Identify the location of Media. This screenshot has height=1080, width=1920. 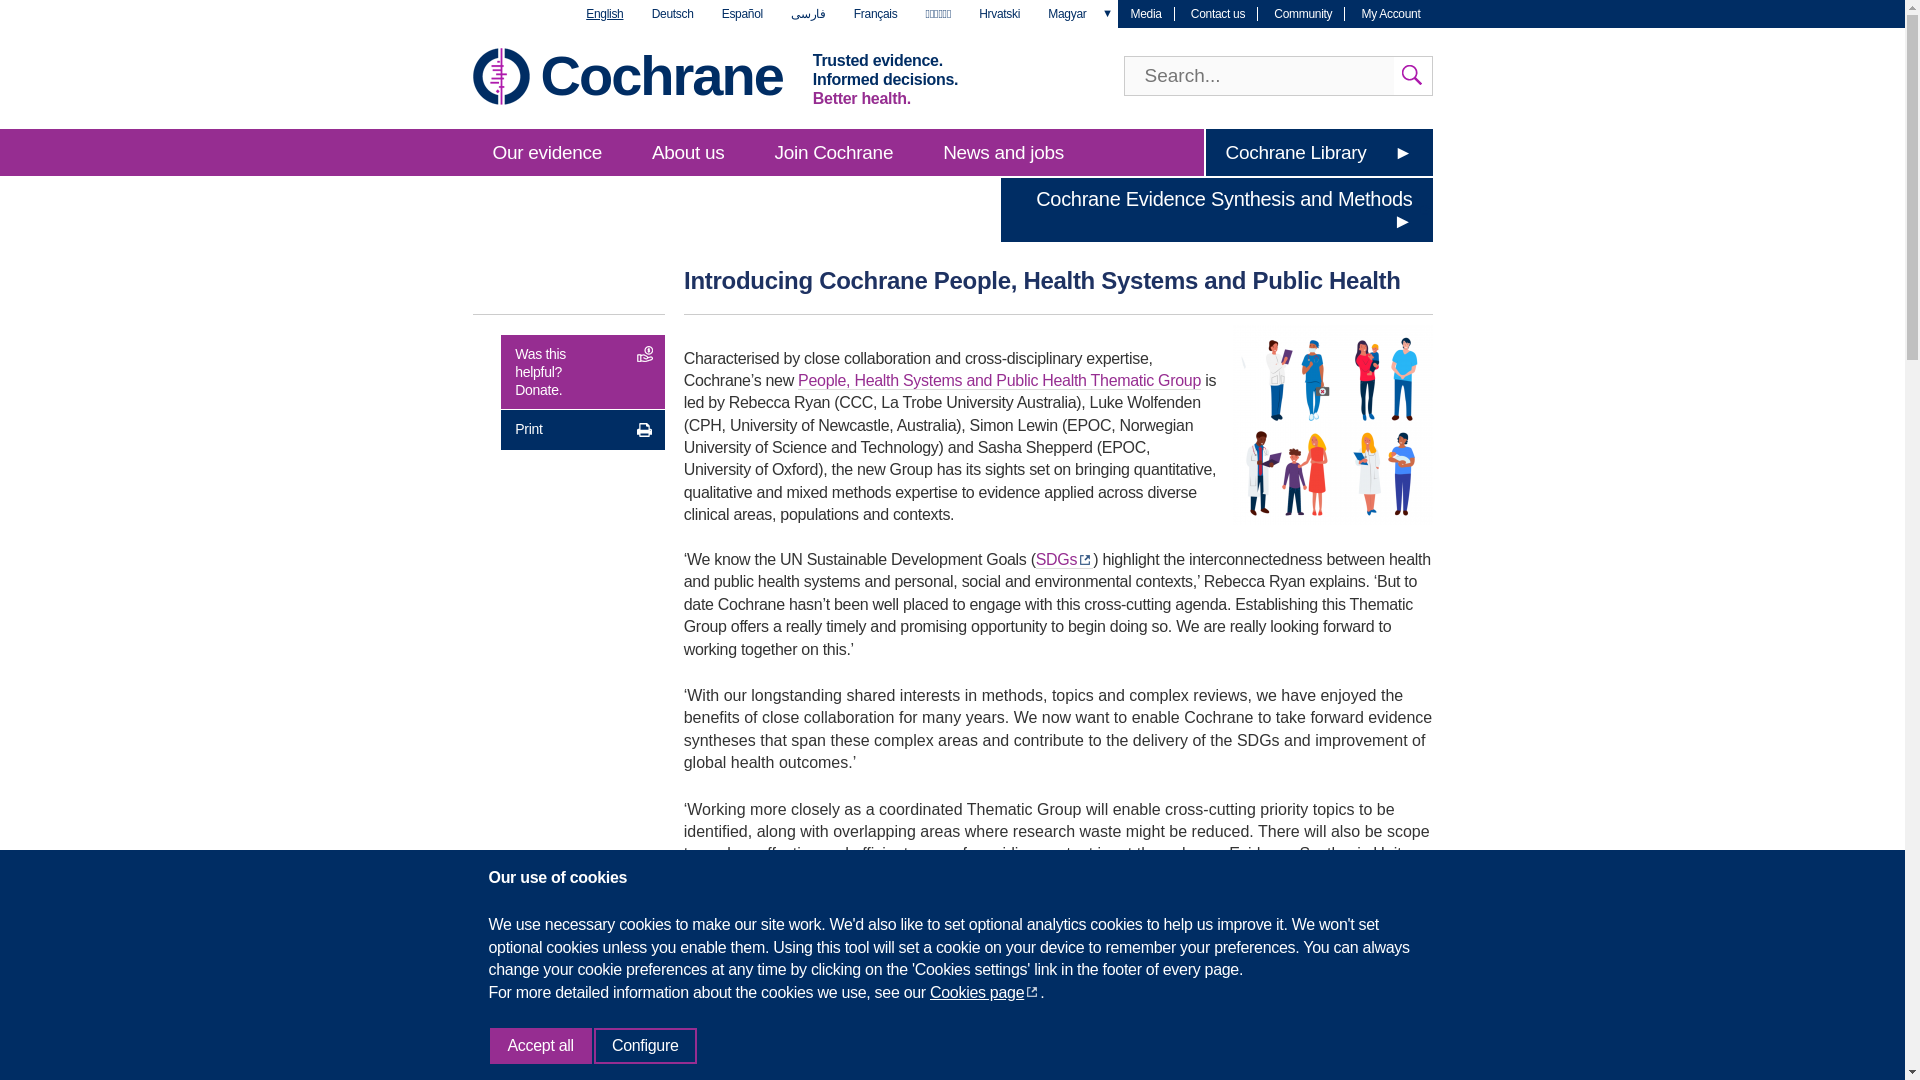
(1145, 13).